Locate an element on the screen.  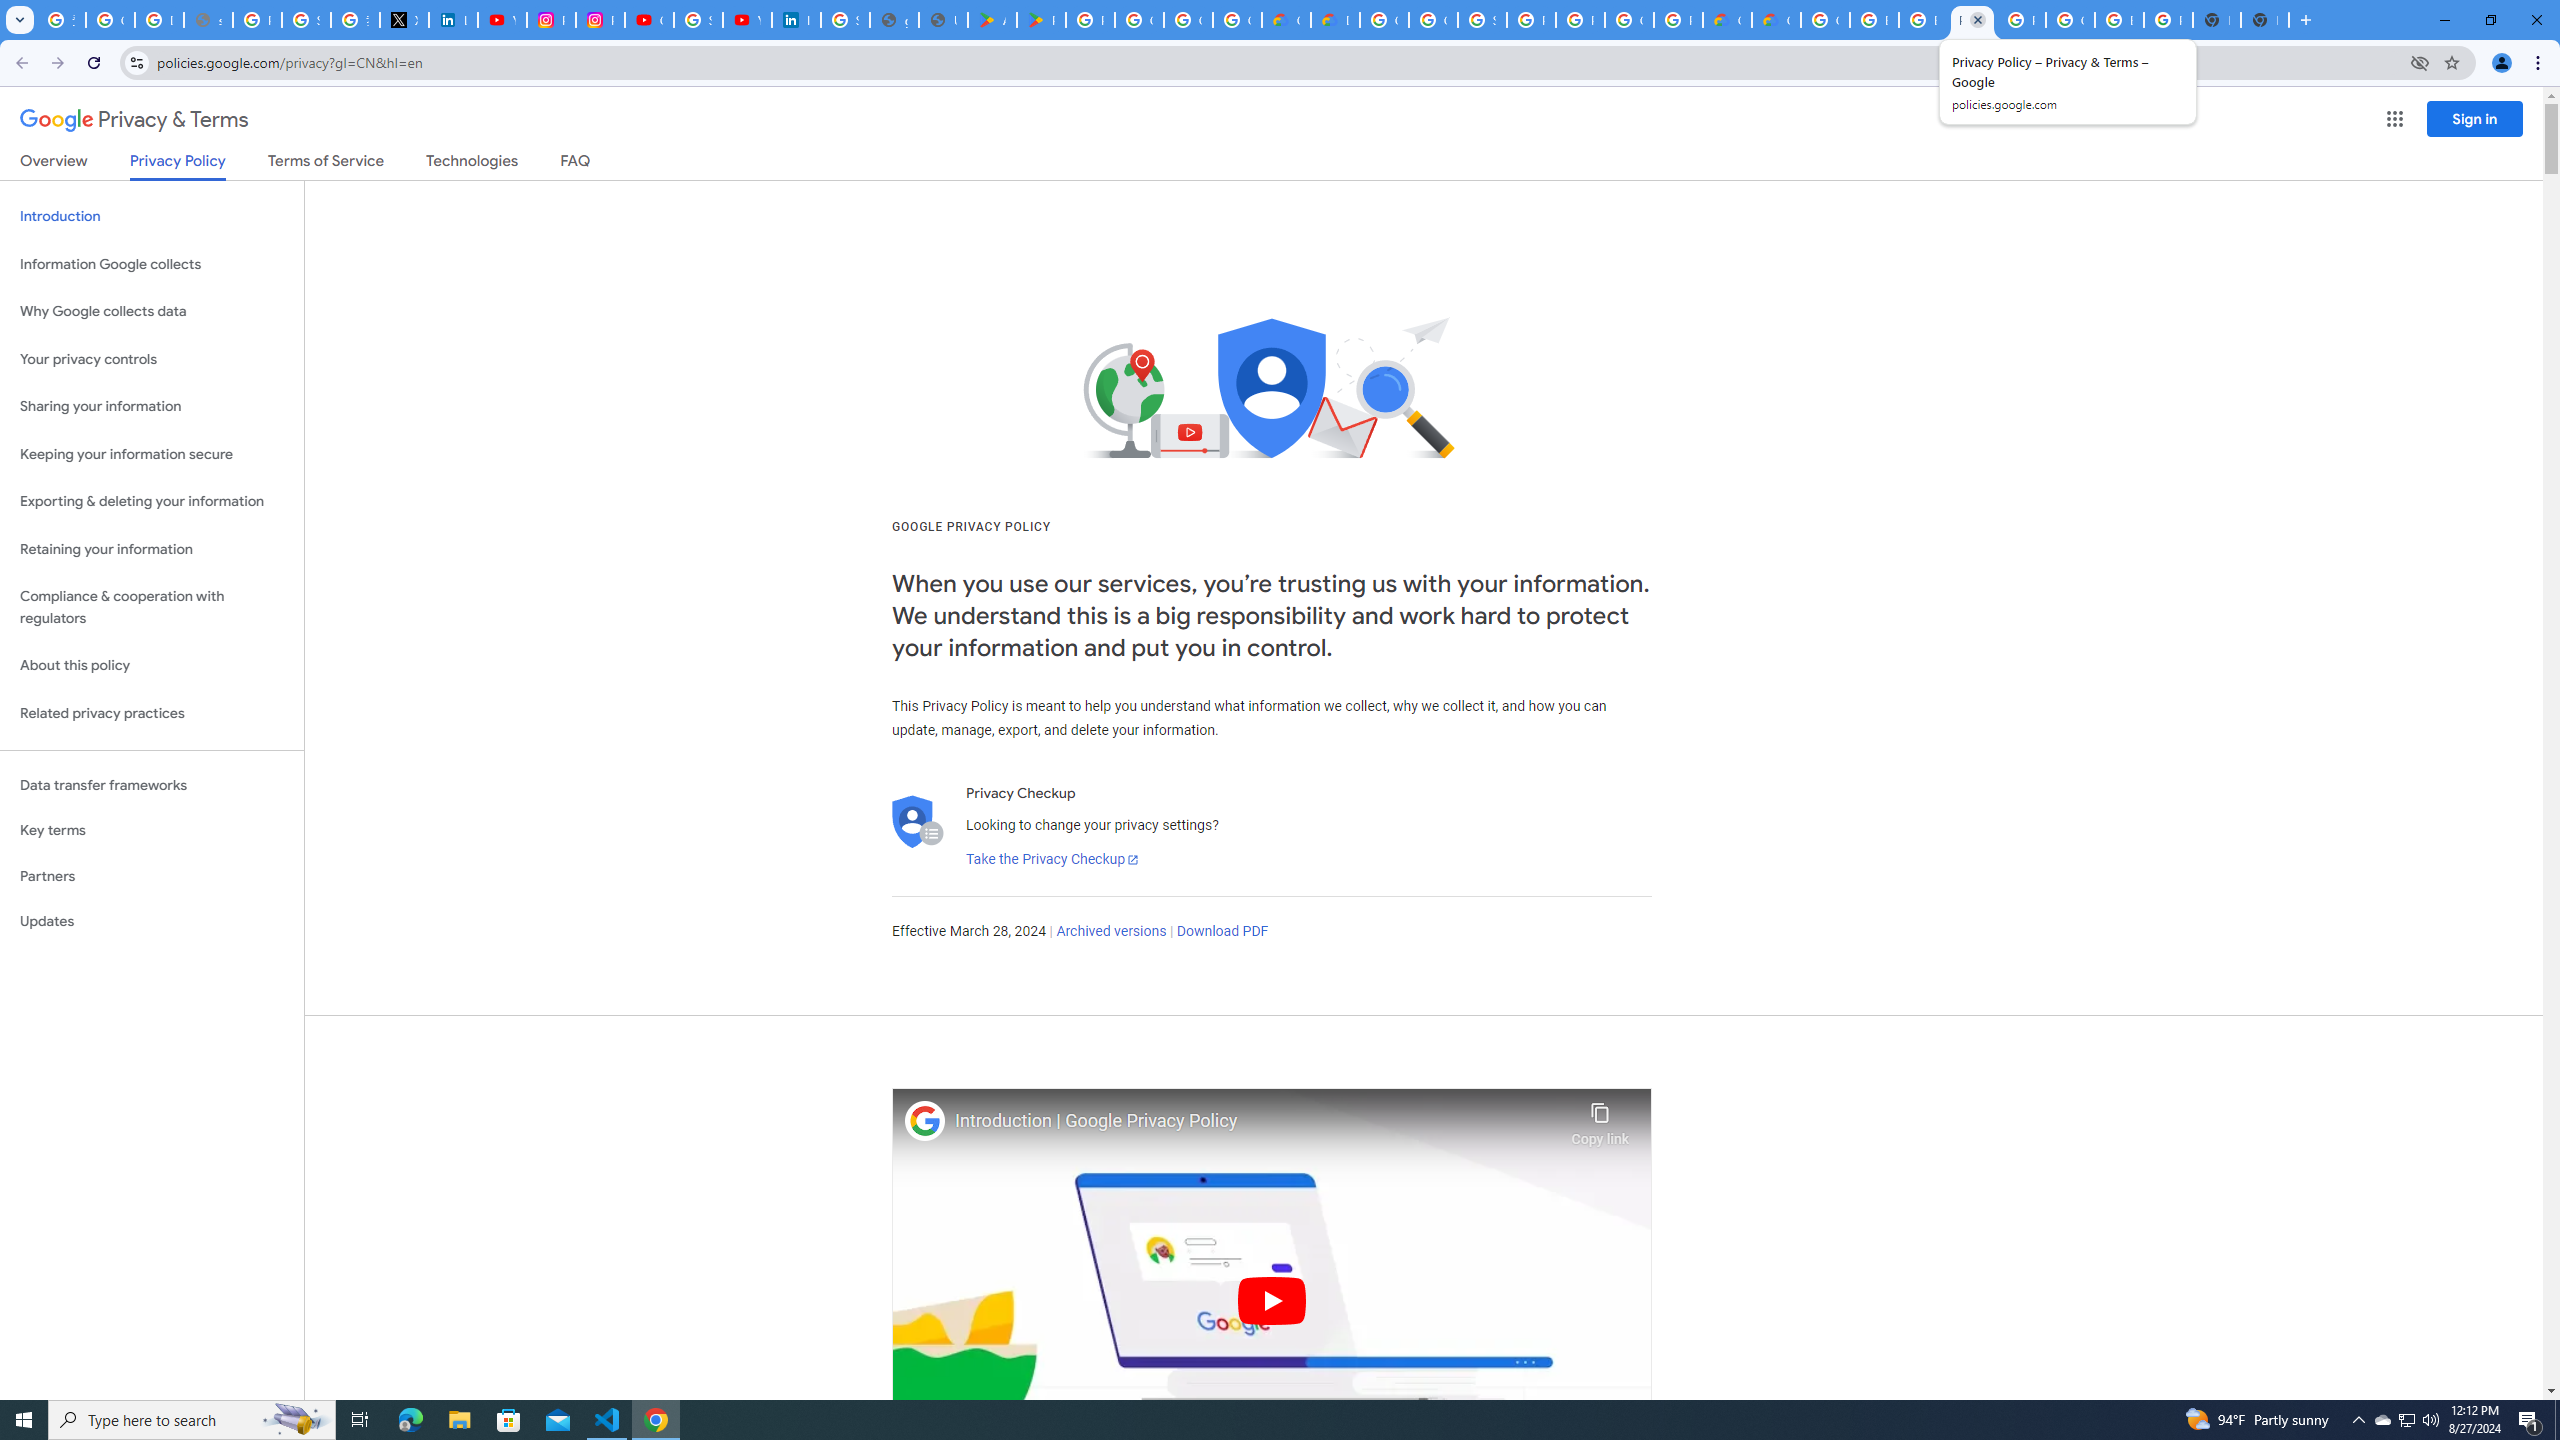
User Details is located at coordinates (942, 20).